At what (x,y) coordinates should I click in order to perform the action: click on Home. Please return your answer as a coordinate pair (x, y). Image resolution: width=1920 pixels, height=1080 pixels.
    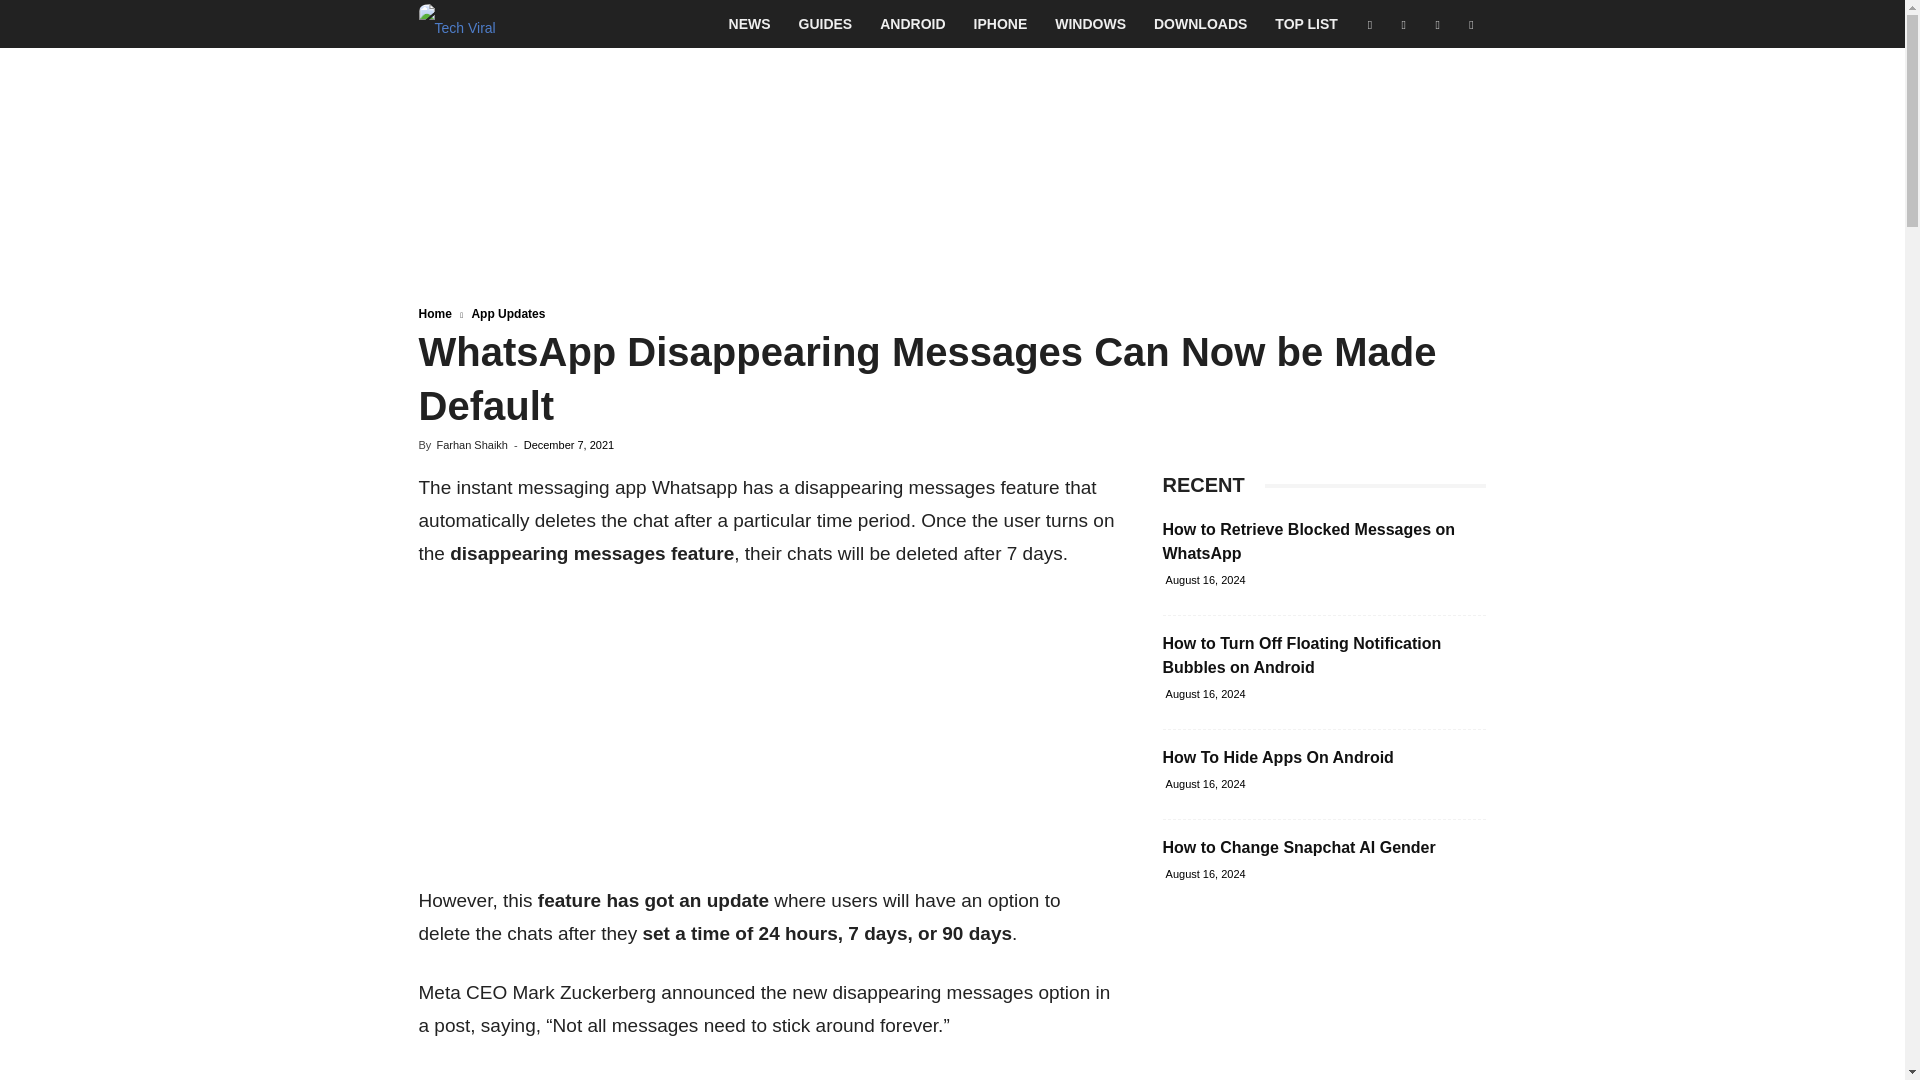
    Looking at the image, I should click on (434, 313).